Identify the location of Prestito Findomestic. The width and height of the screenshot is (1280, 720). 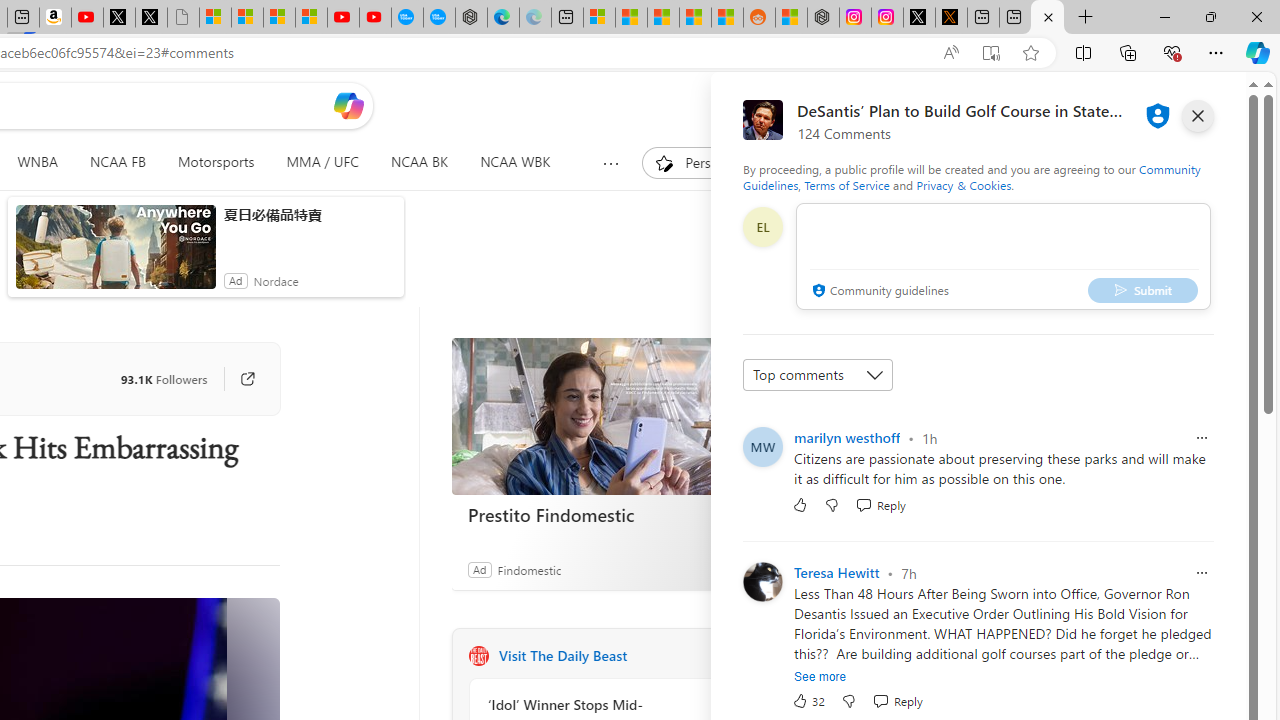
(601, 416).